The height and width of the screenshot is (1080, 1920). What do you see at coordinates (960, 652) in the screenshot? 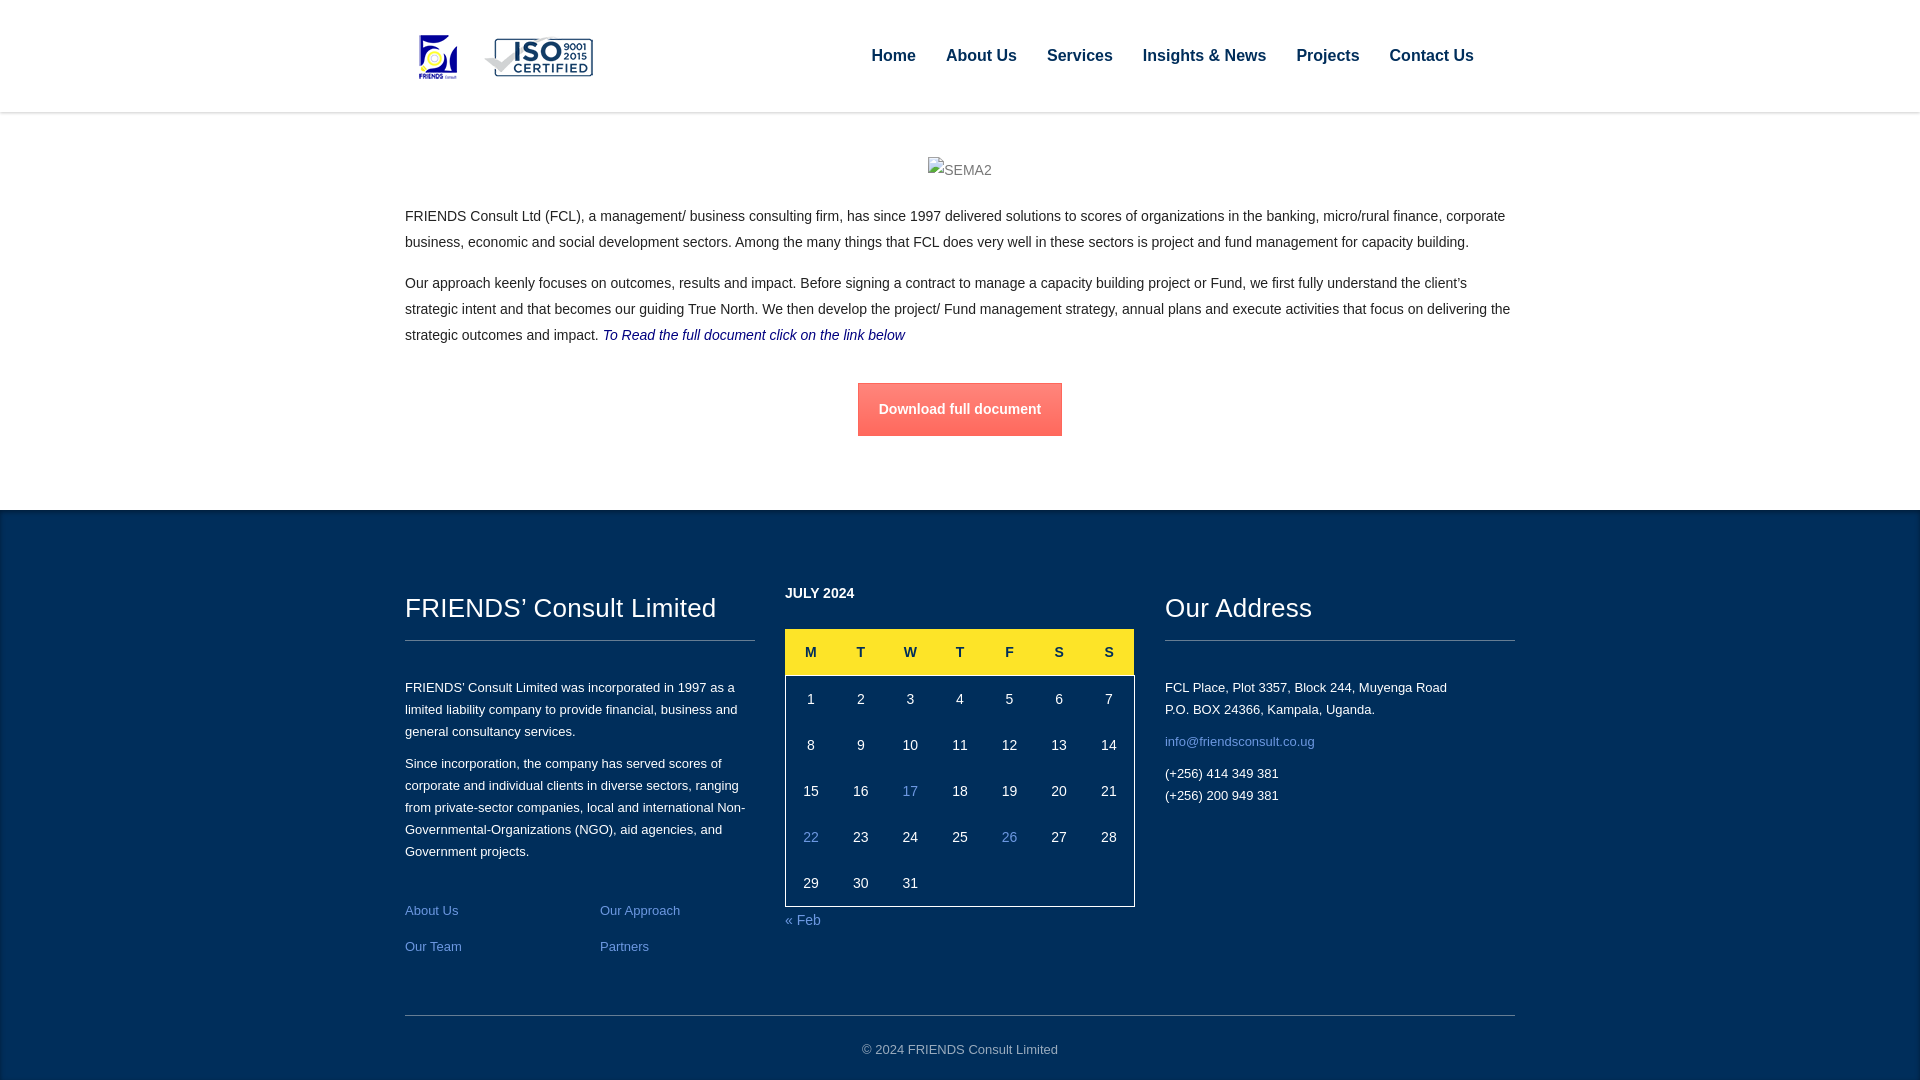
I see `Thursday` at bounding box center [960, 652].